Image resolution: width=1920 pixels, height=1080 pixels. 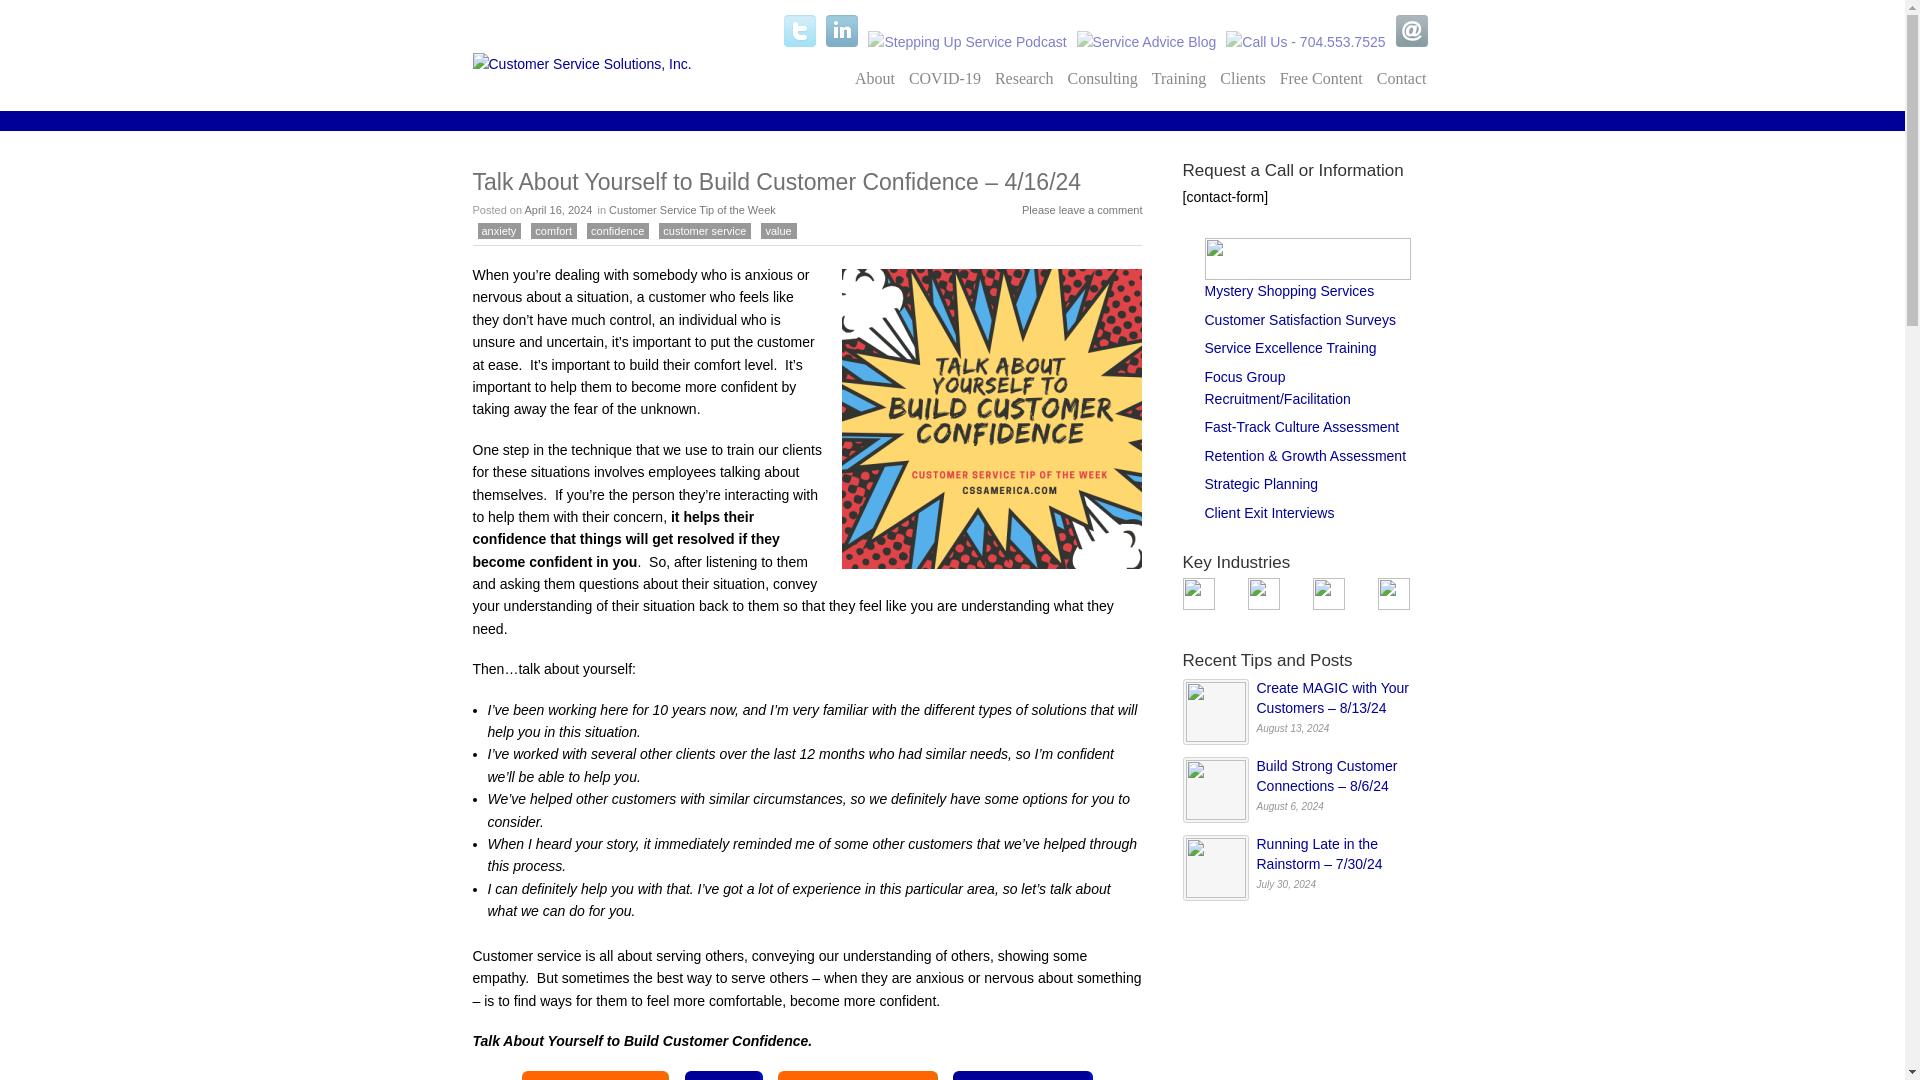 What do you see at coordinates (1102, 78) in the screenshot?
I see `Consulting` at bounding box center [1102, 78].